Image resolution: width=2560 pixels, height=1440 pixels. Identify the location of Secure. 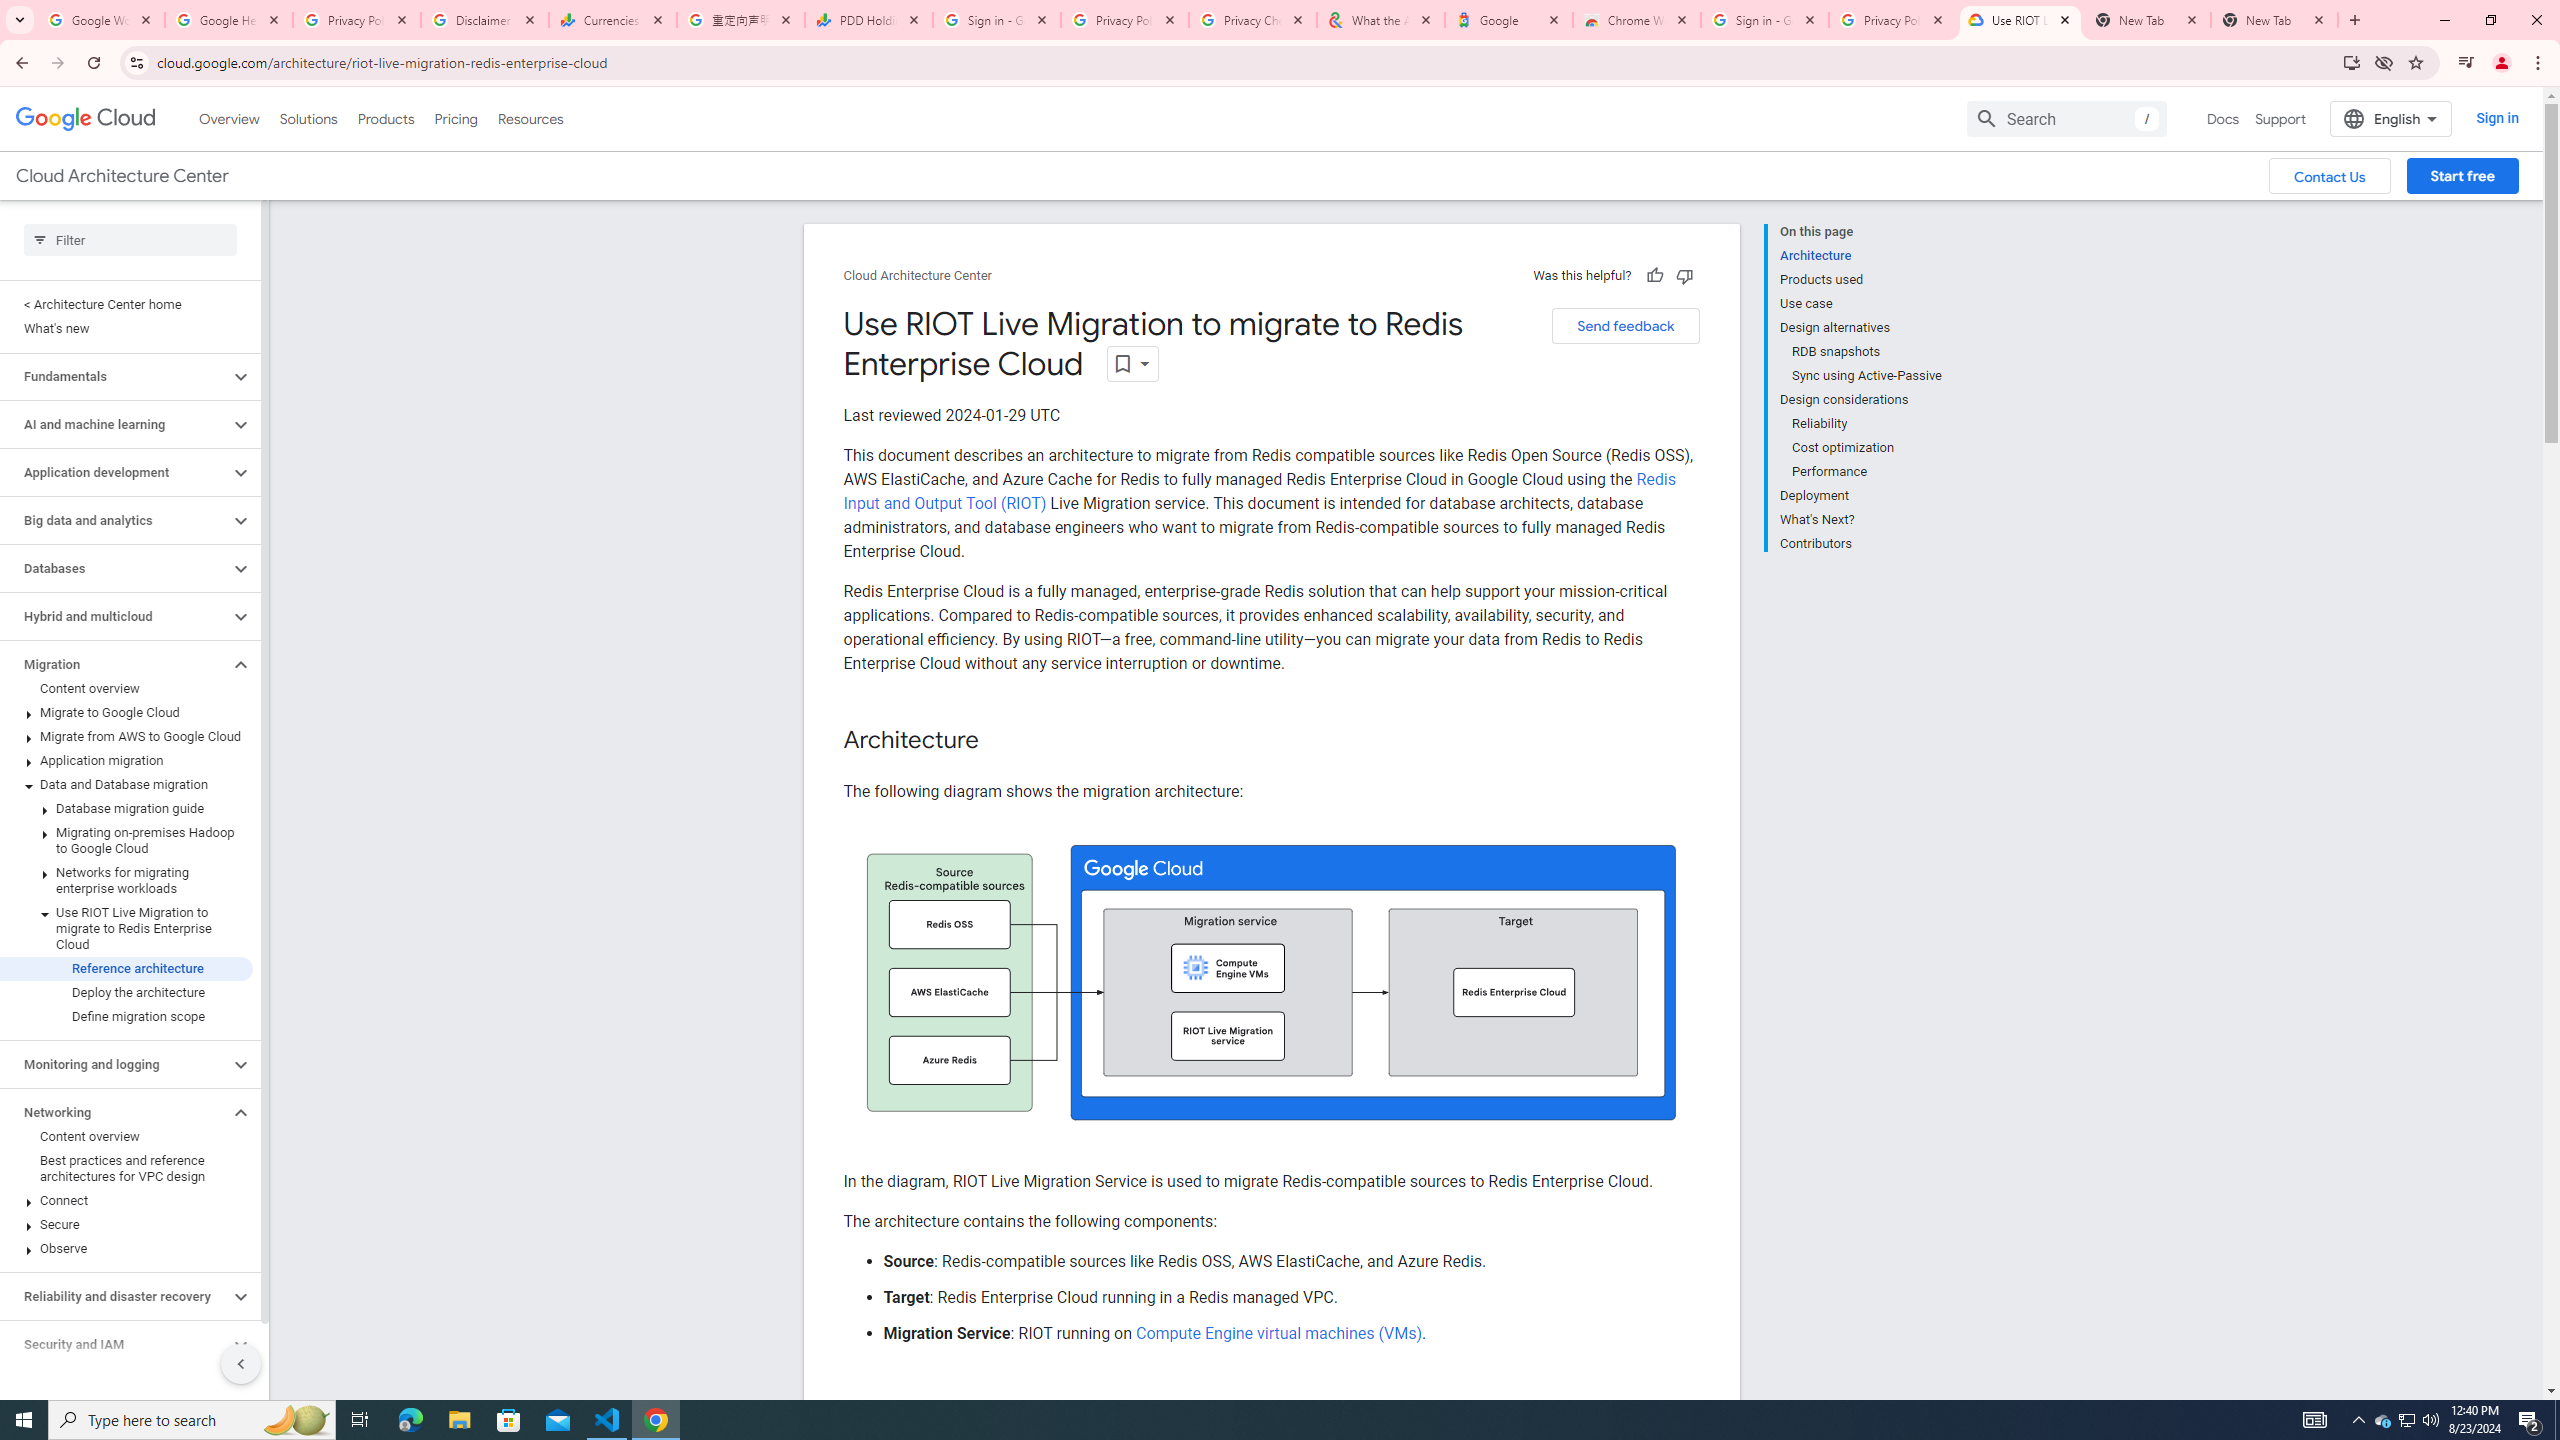
(126, 1224).